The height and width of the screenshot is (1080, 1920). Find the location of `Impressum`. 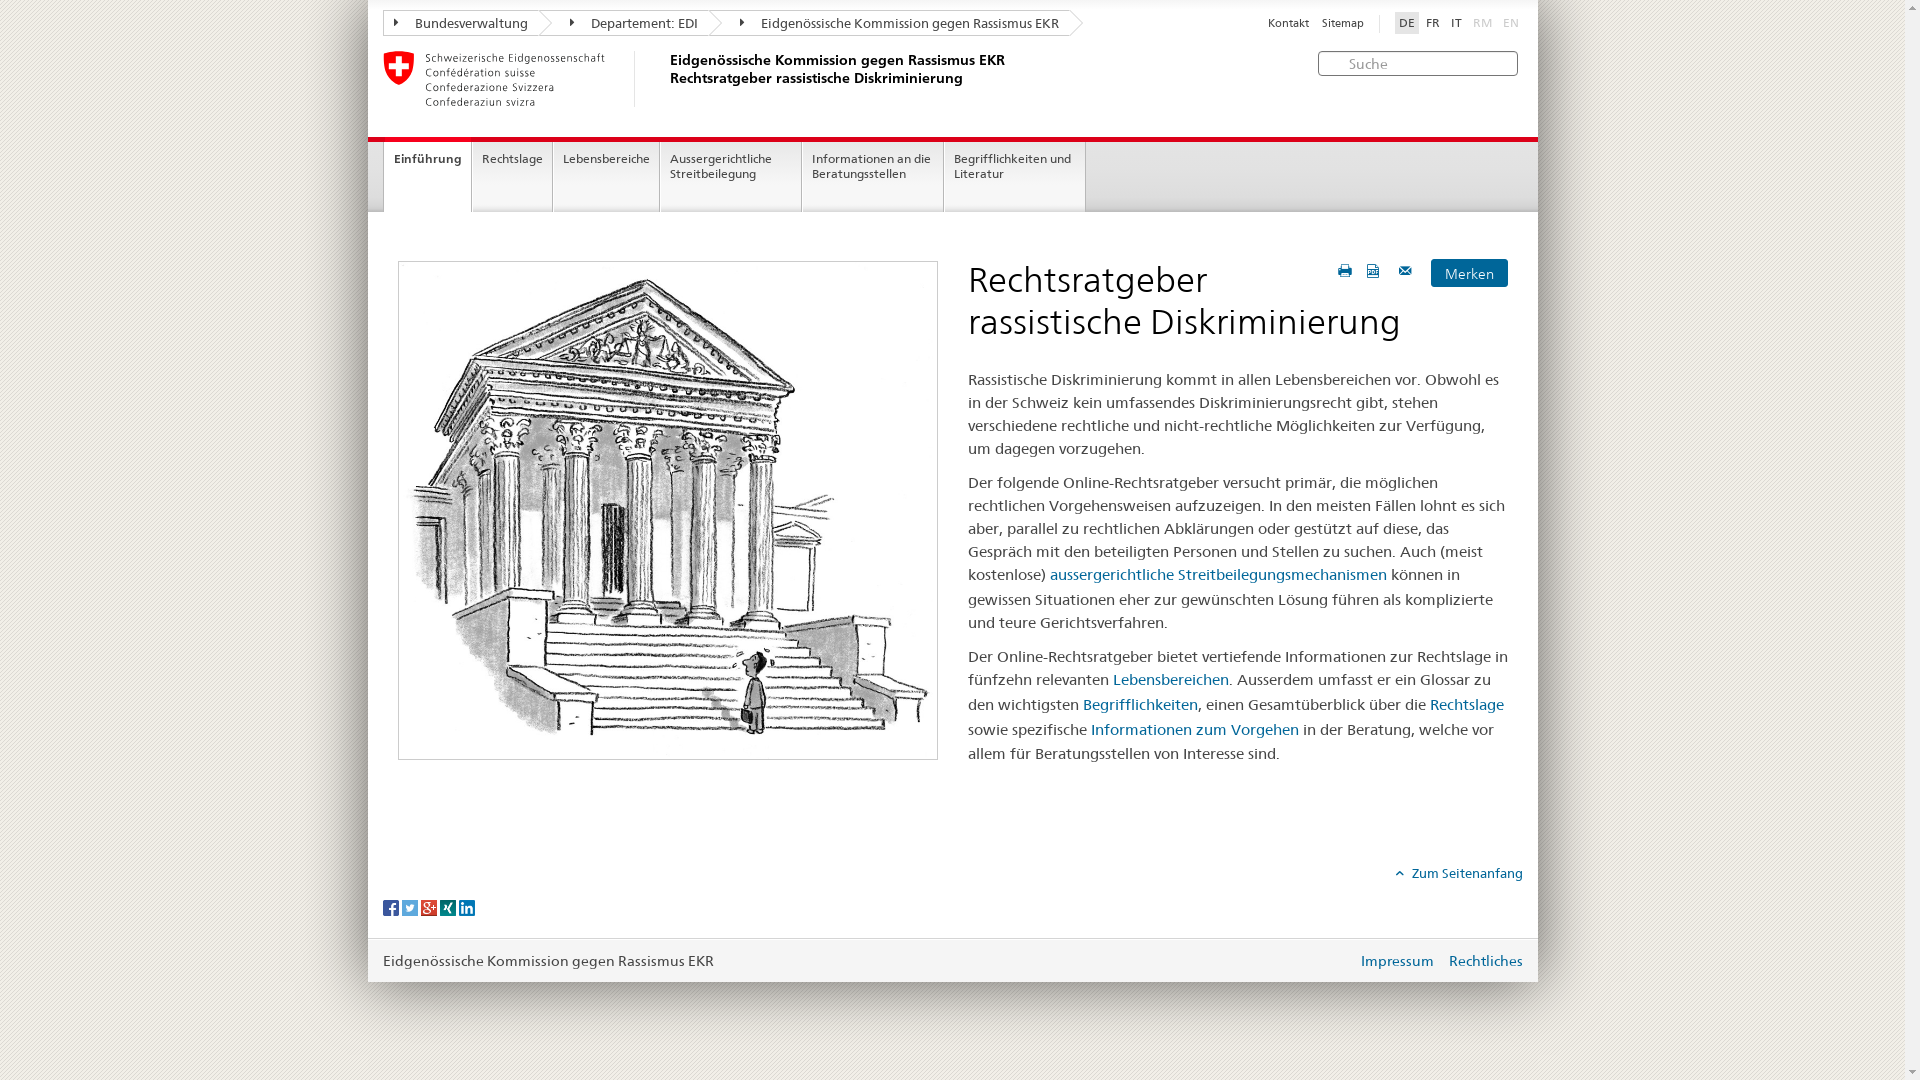

Impressum is located at coordinates (1398, 961).